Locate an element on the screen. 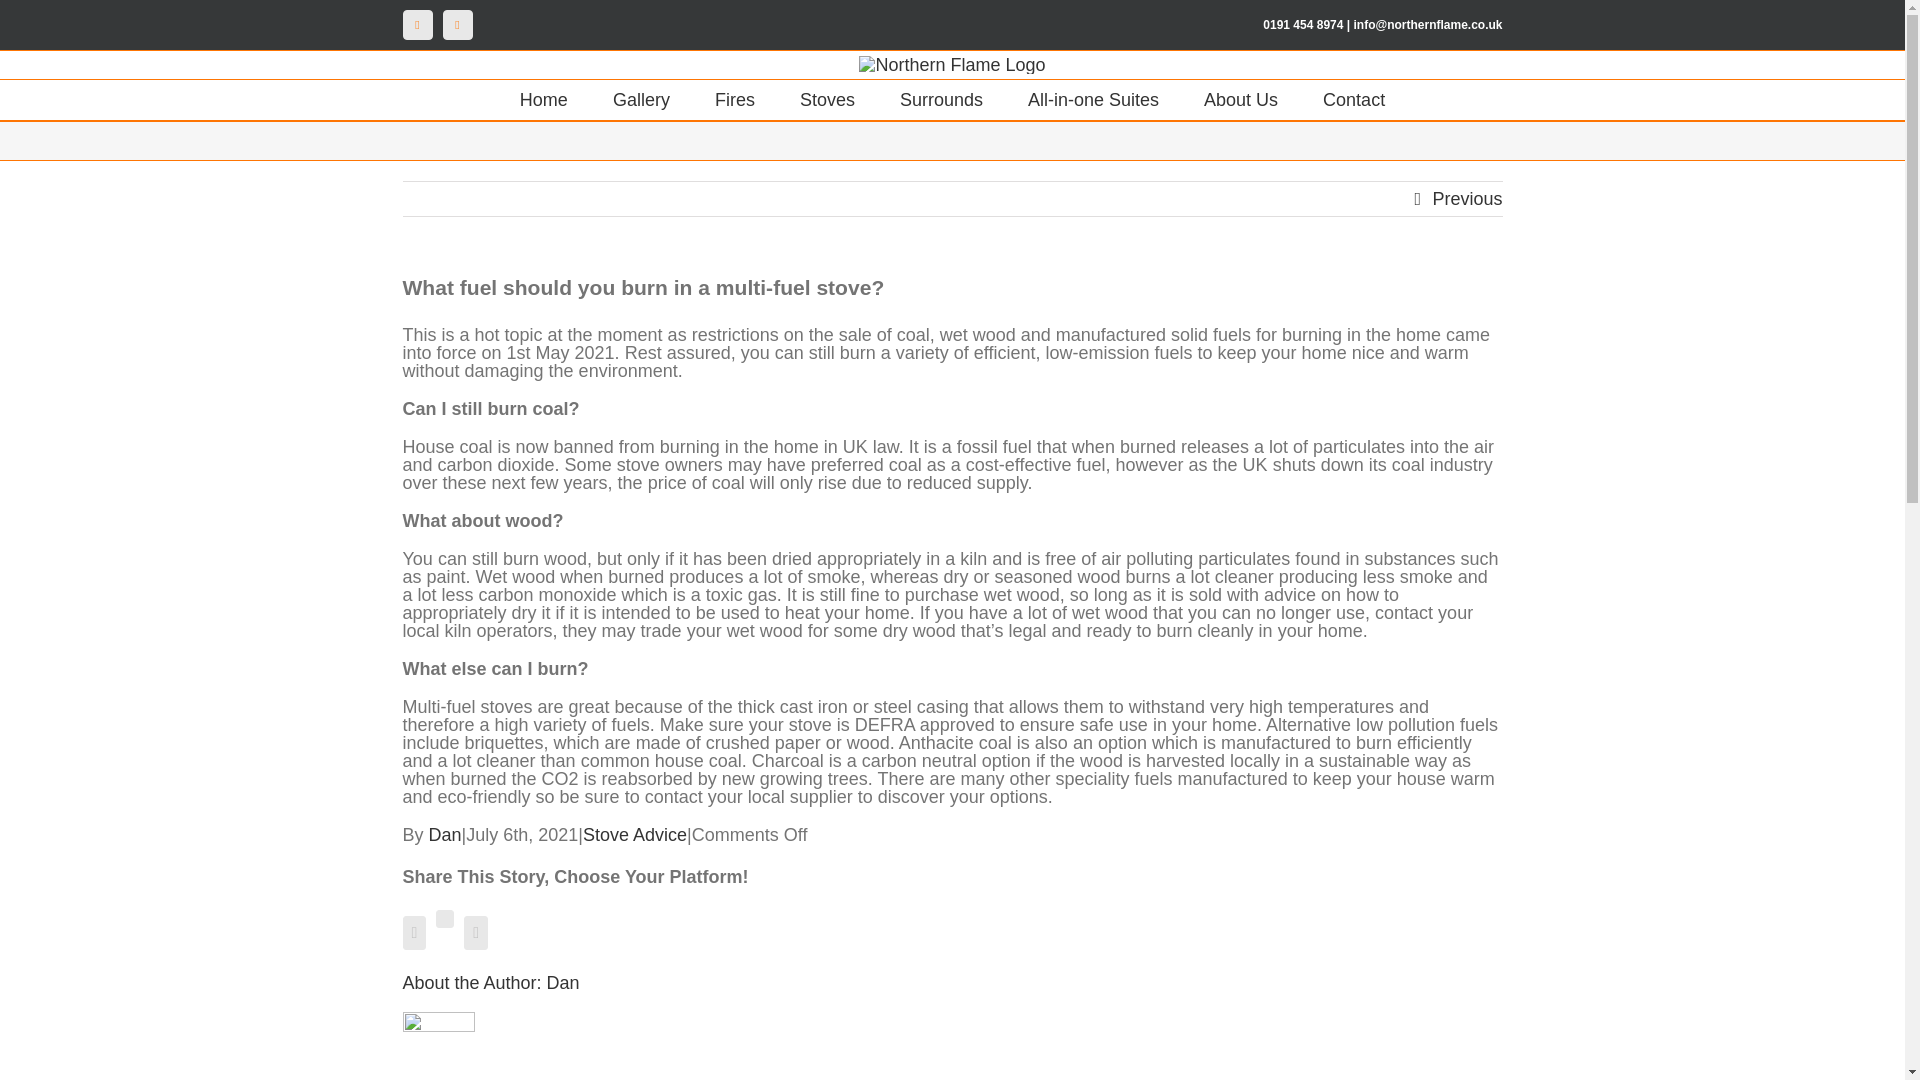  Stoves is located at coordinates (827, 99).